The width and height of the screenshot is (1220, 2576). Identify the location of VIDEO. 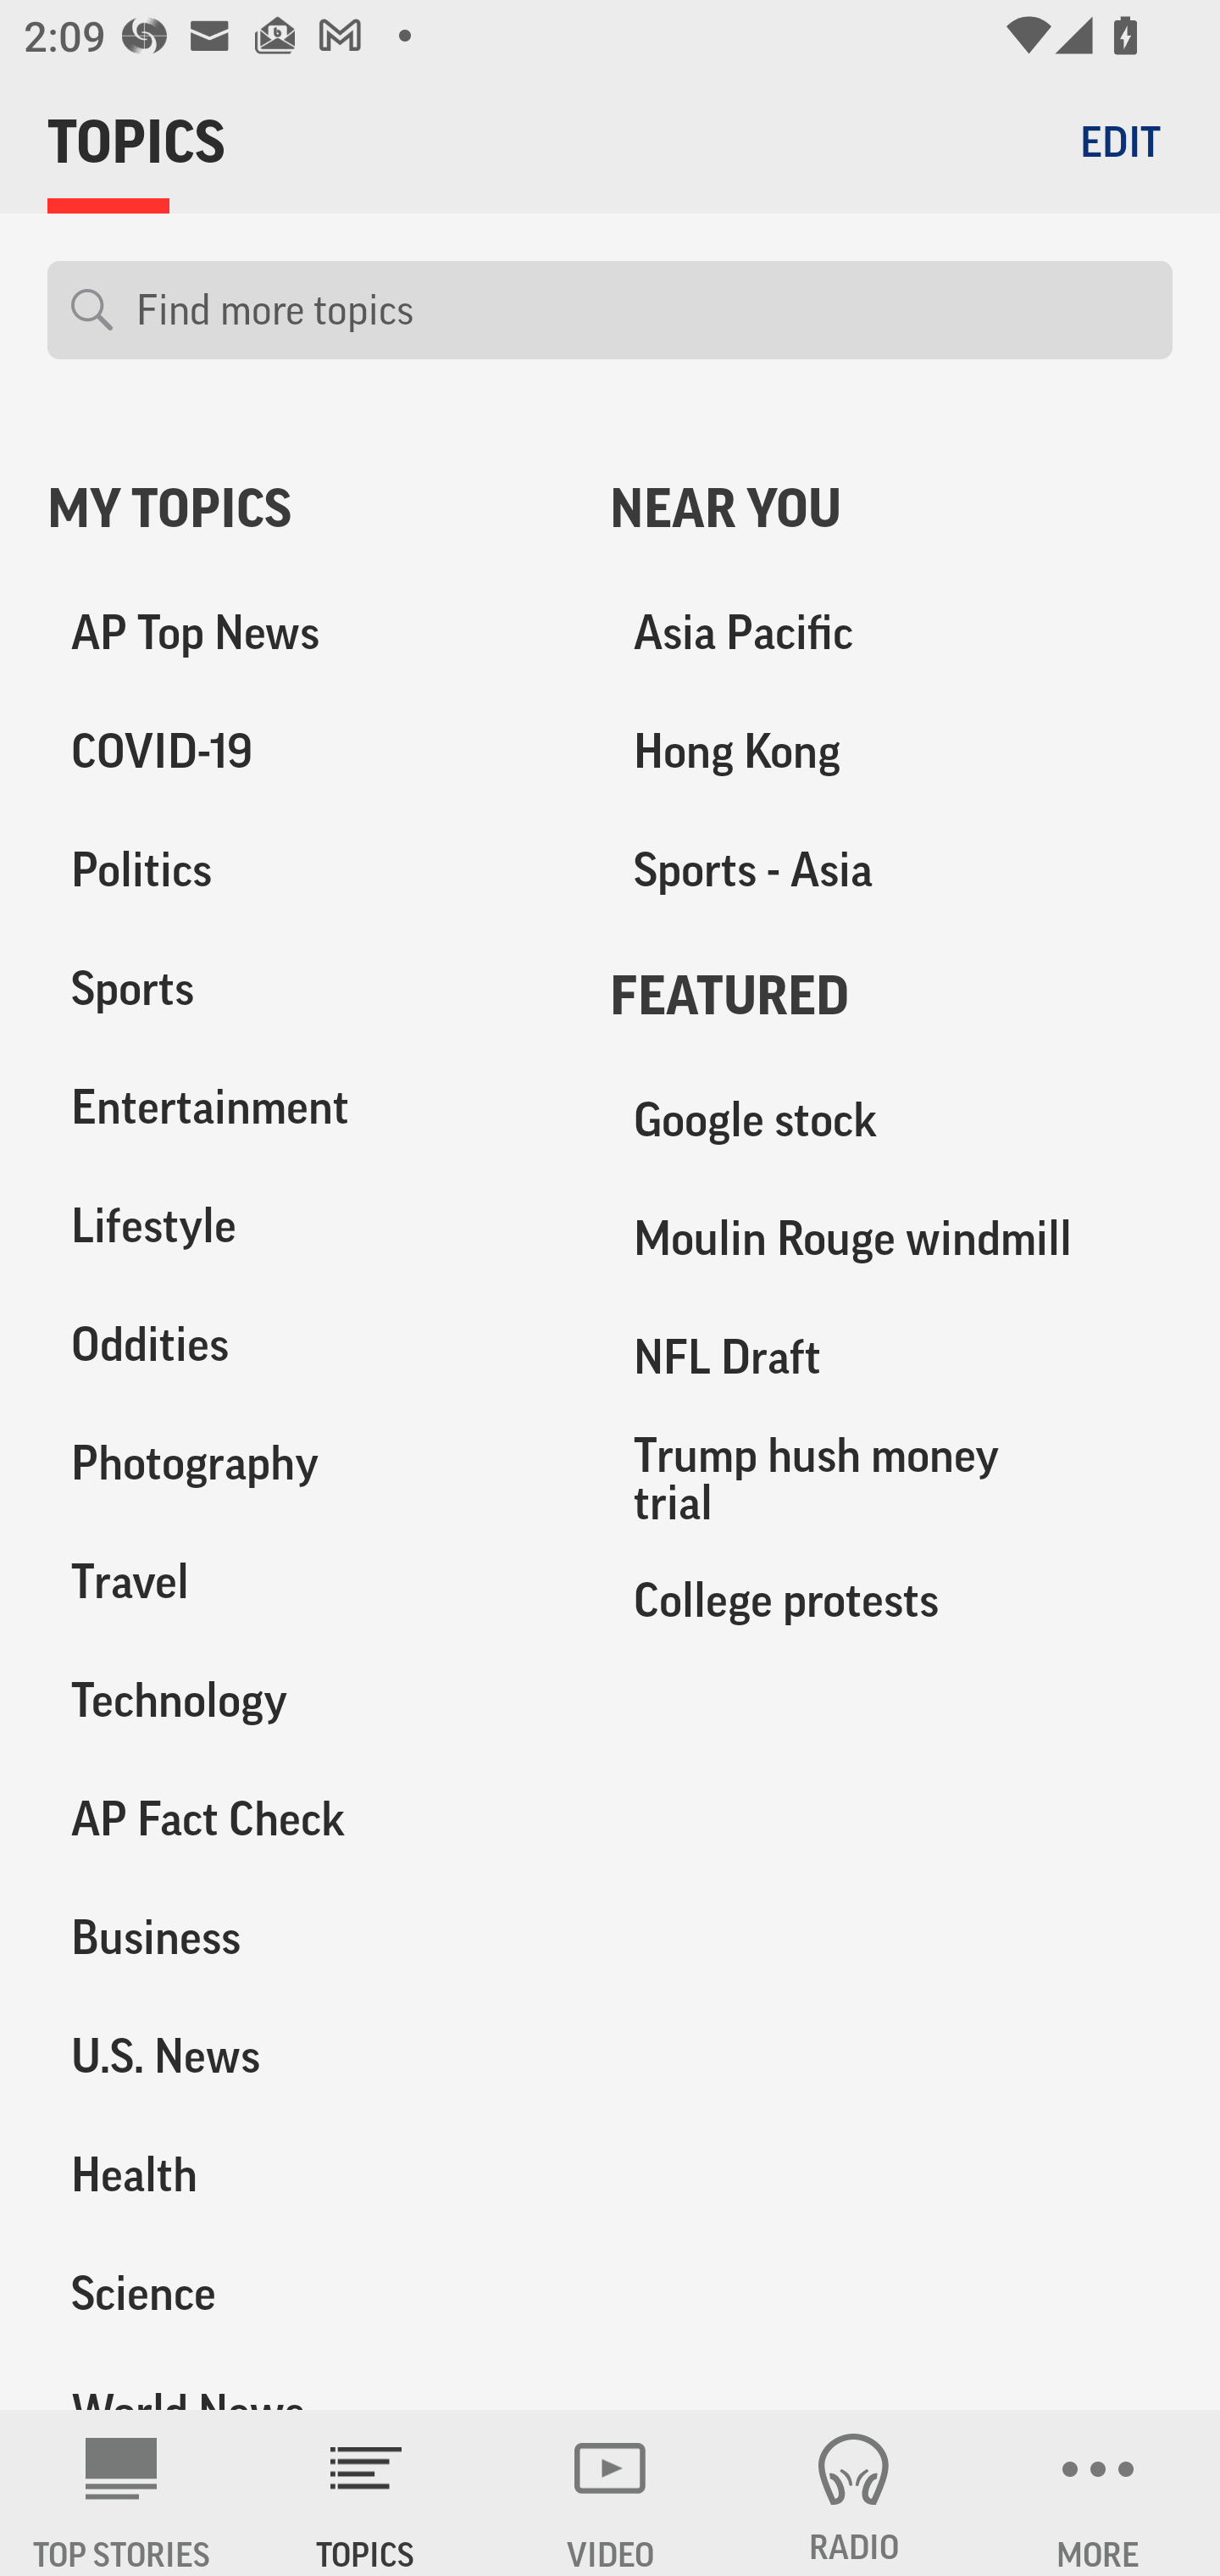
(610, 2493).